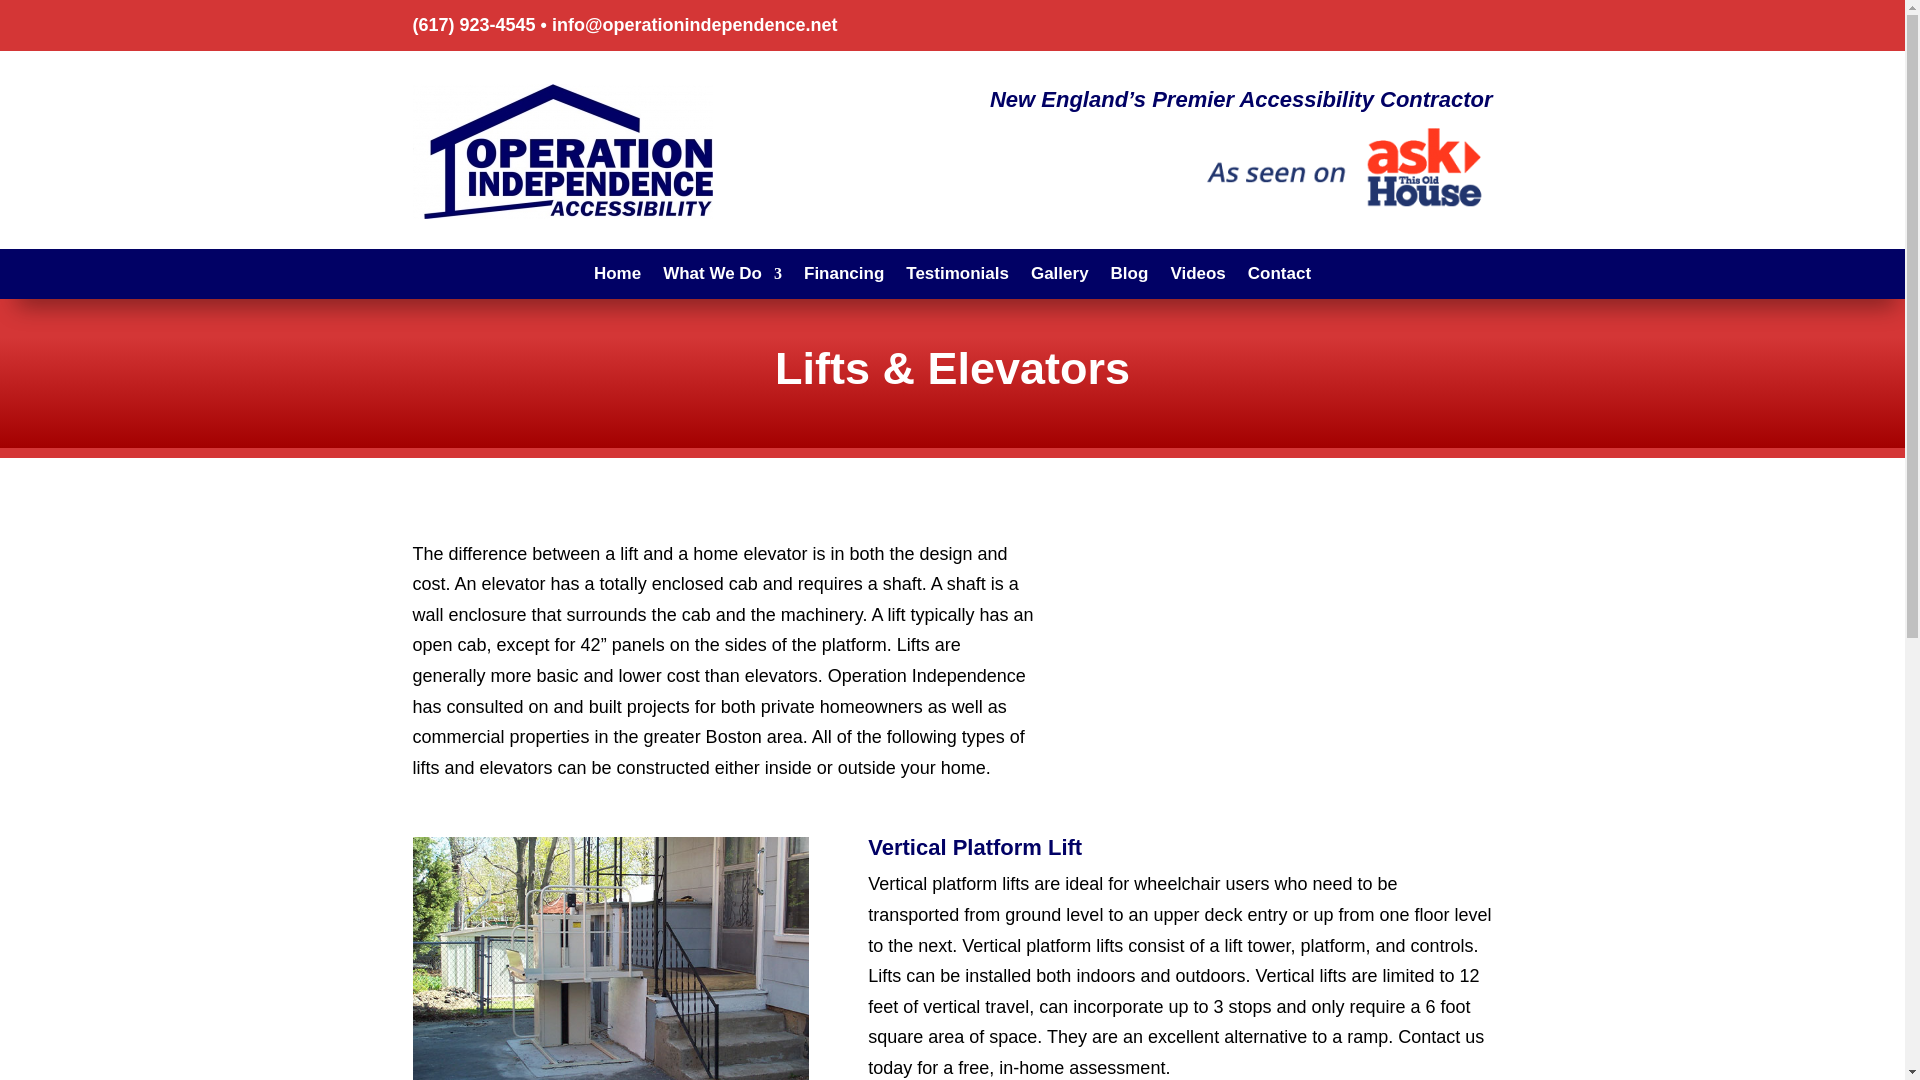 The height and width of the screenshot is (1080, 1920). I want to click on Videos, so click(1196, 278).